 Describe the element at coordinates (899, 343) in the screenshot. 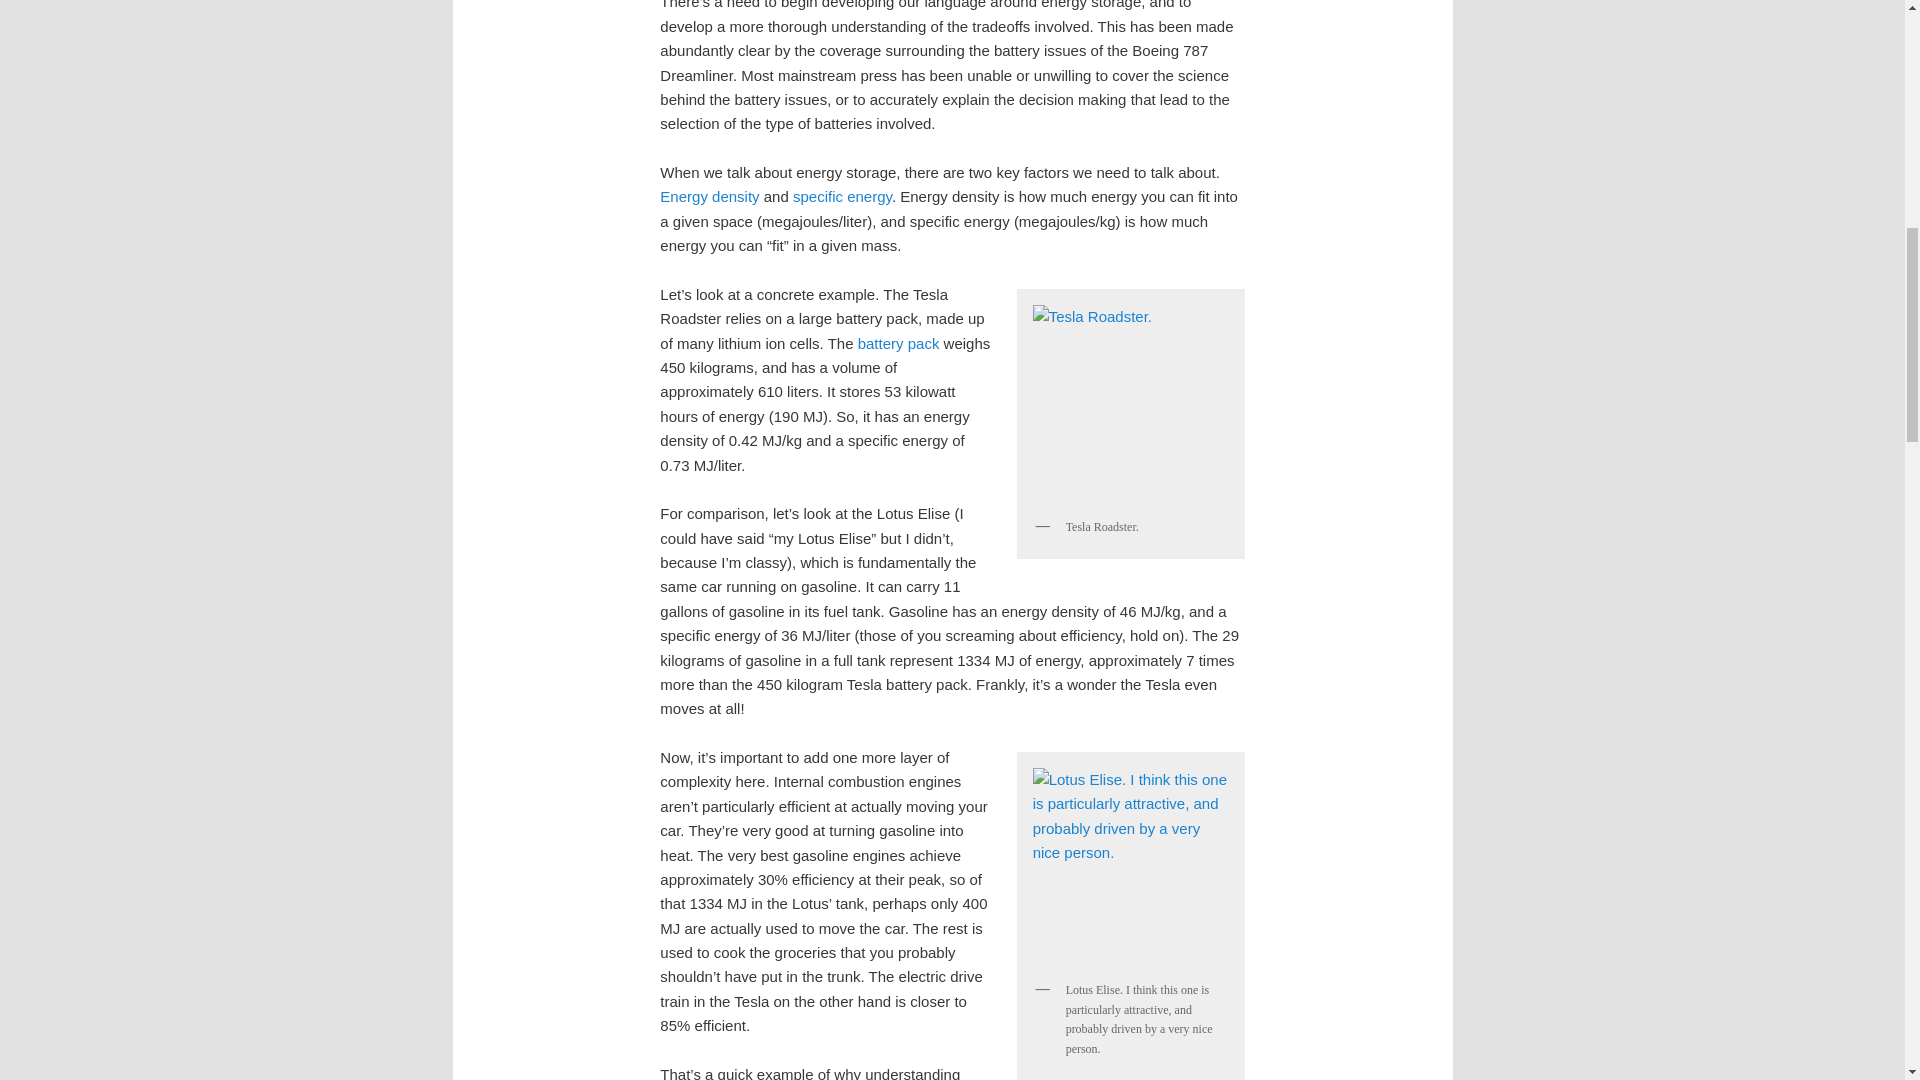

I see `battery pack` at that location.